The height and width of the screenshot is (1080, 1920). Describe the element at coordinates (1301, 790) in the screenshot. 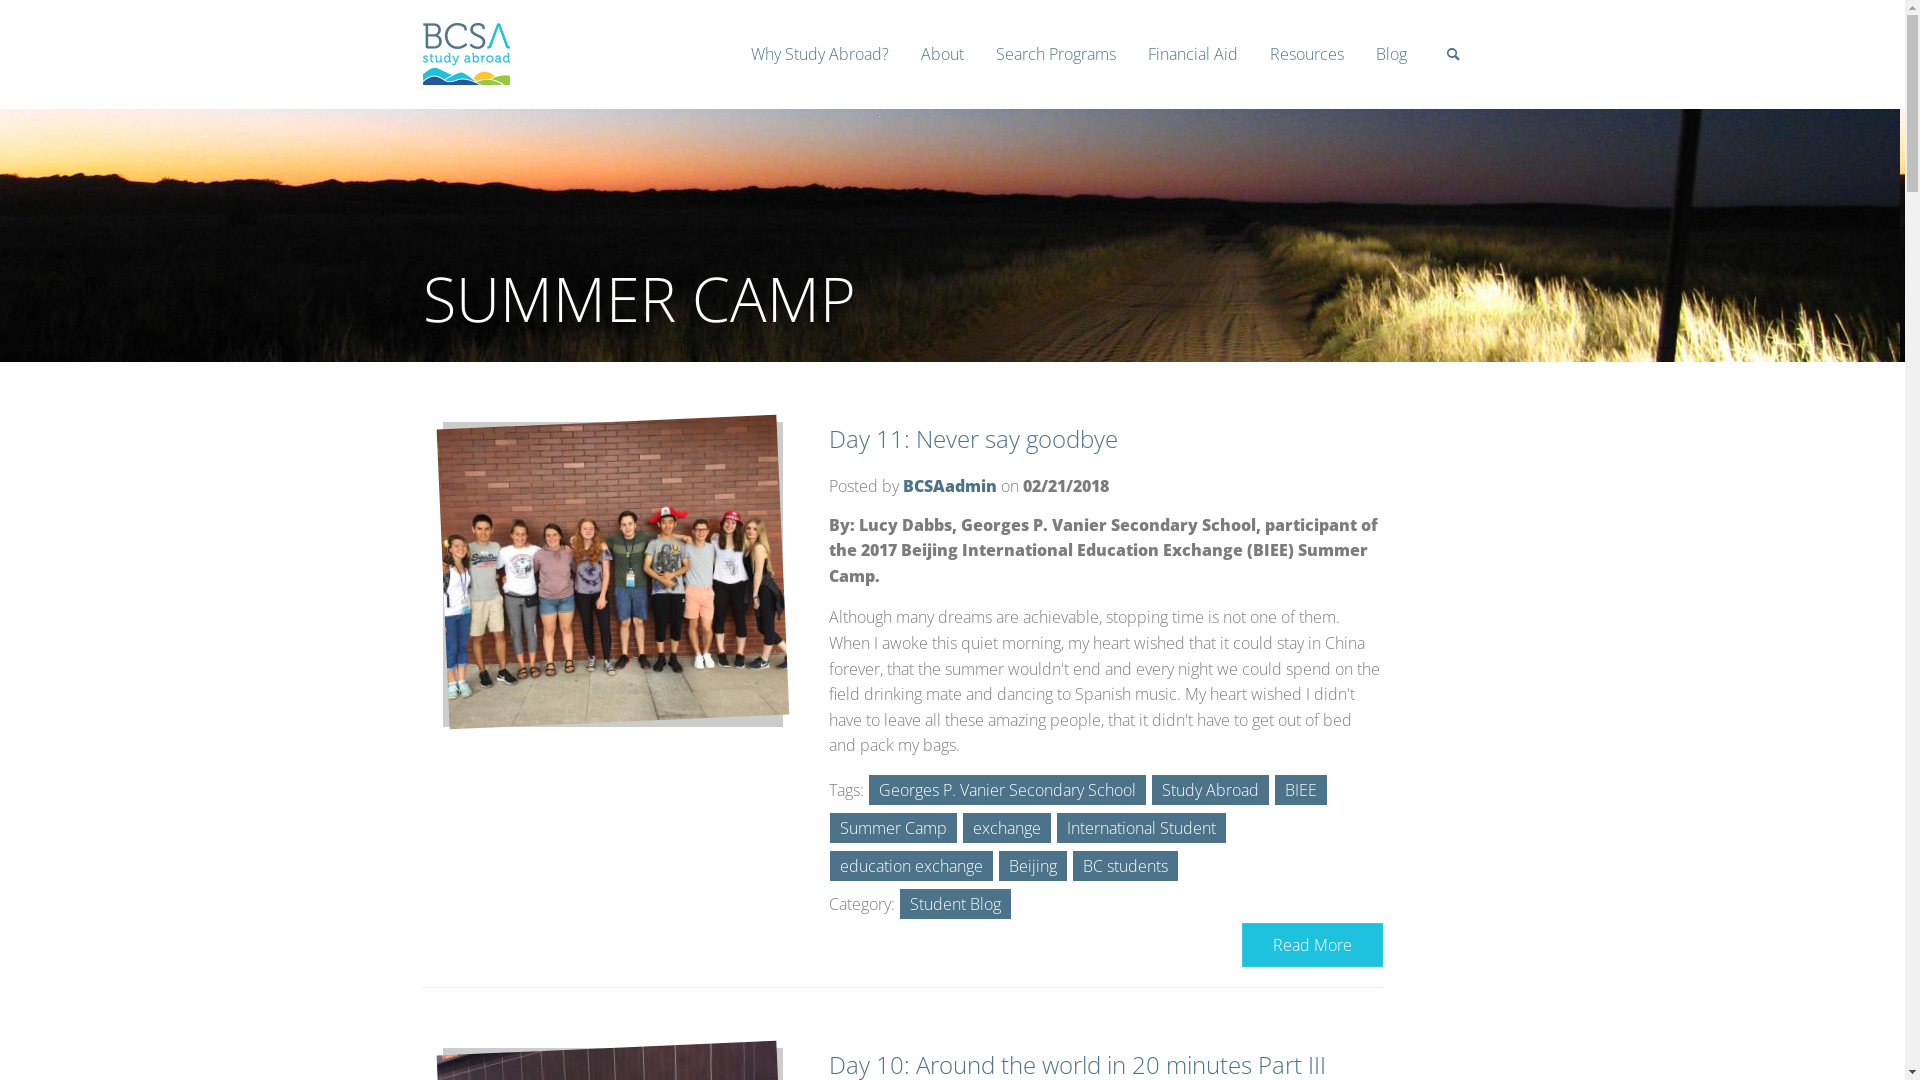

I see `BIEE` at that location.